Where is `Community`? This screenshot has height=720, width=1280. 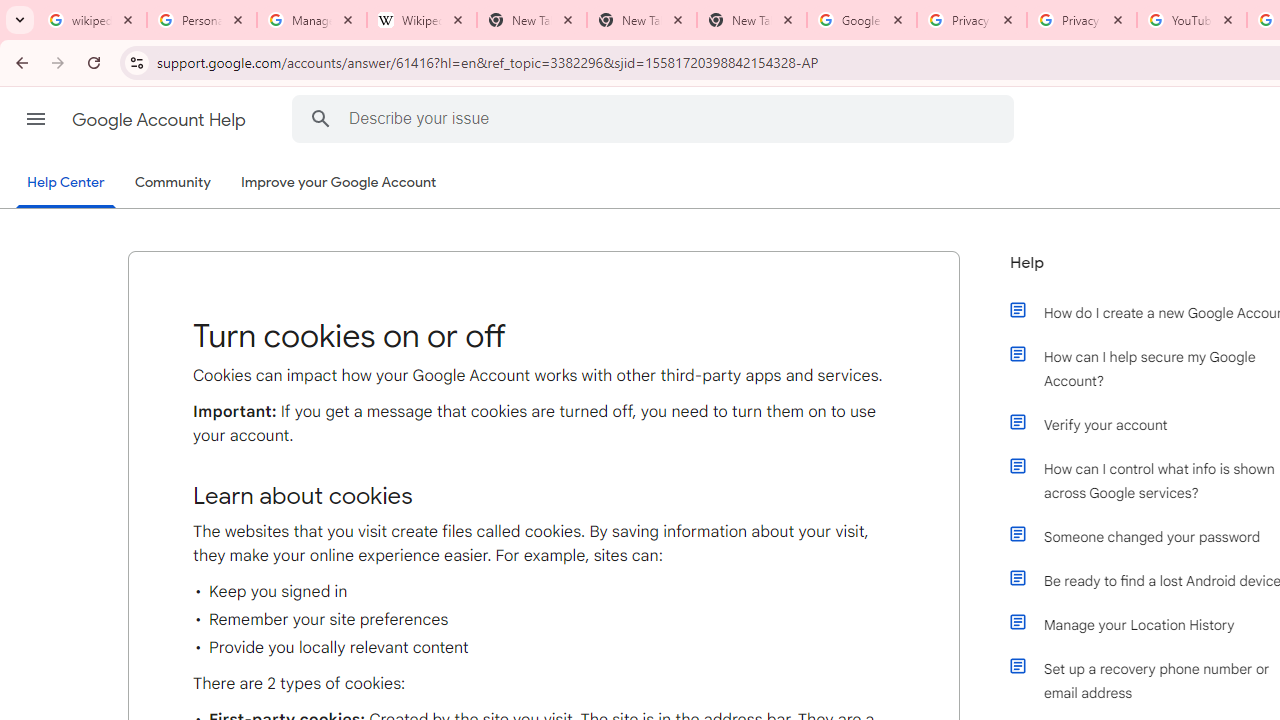 Community is located at coordinates (172, 183).